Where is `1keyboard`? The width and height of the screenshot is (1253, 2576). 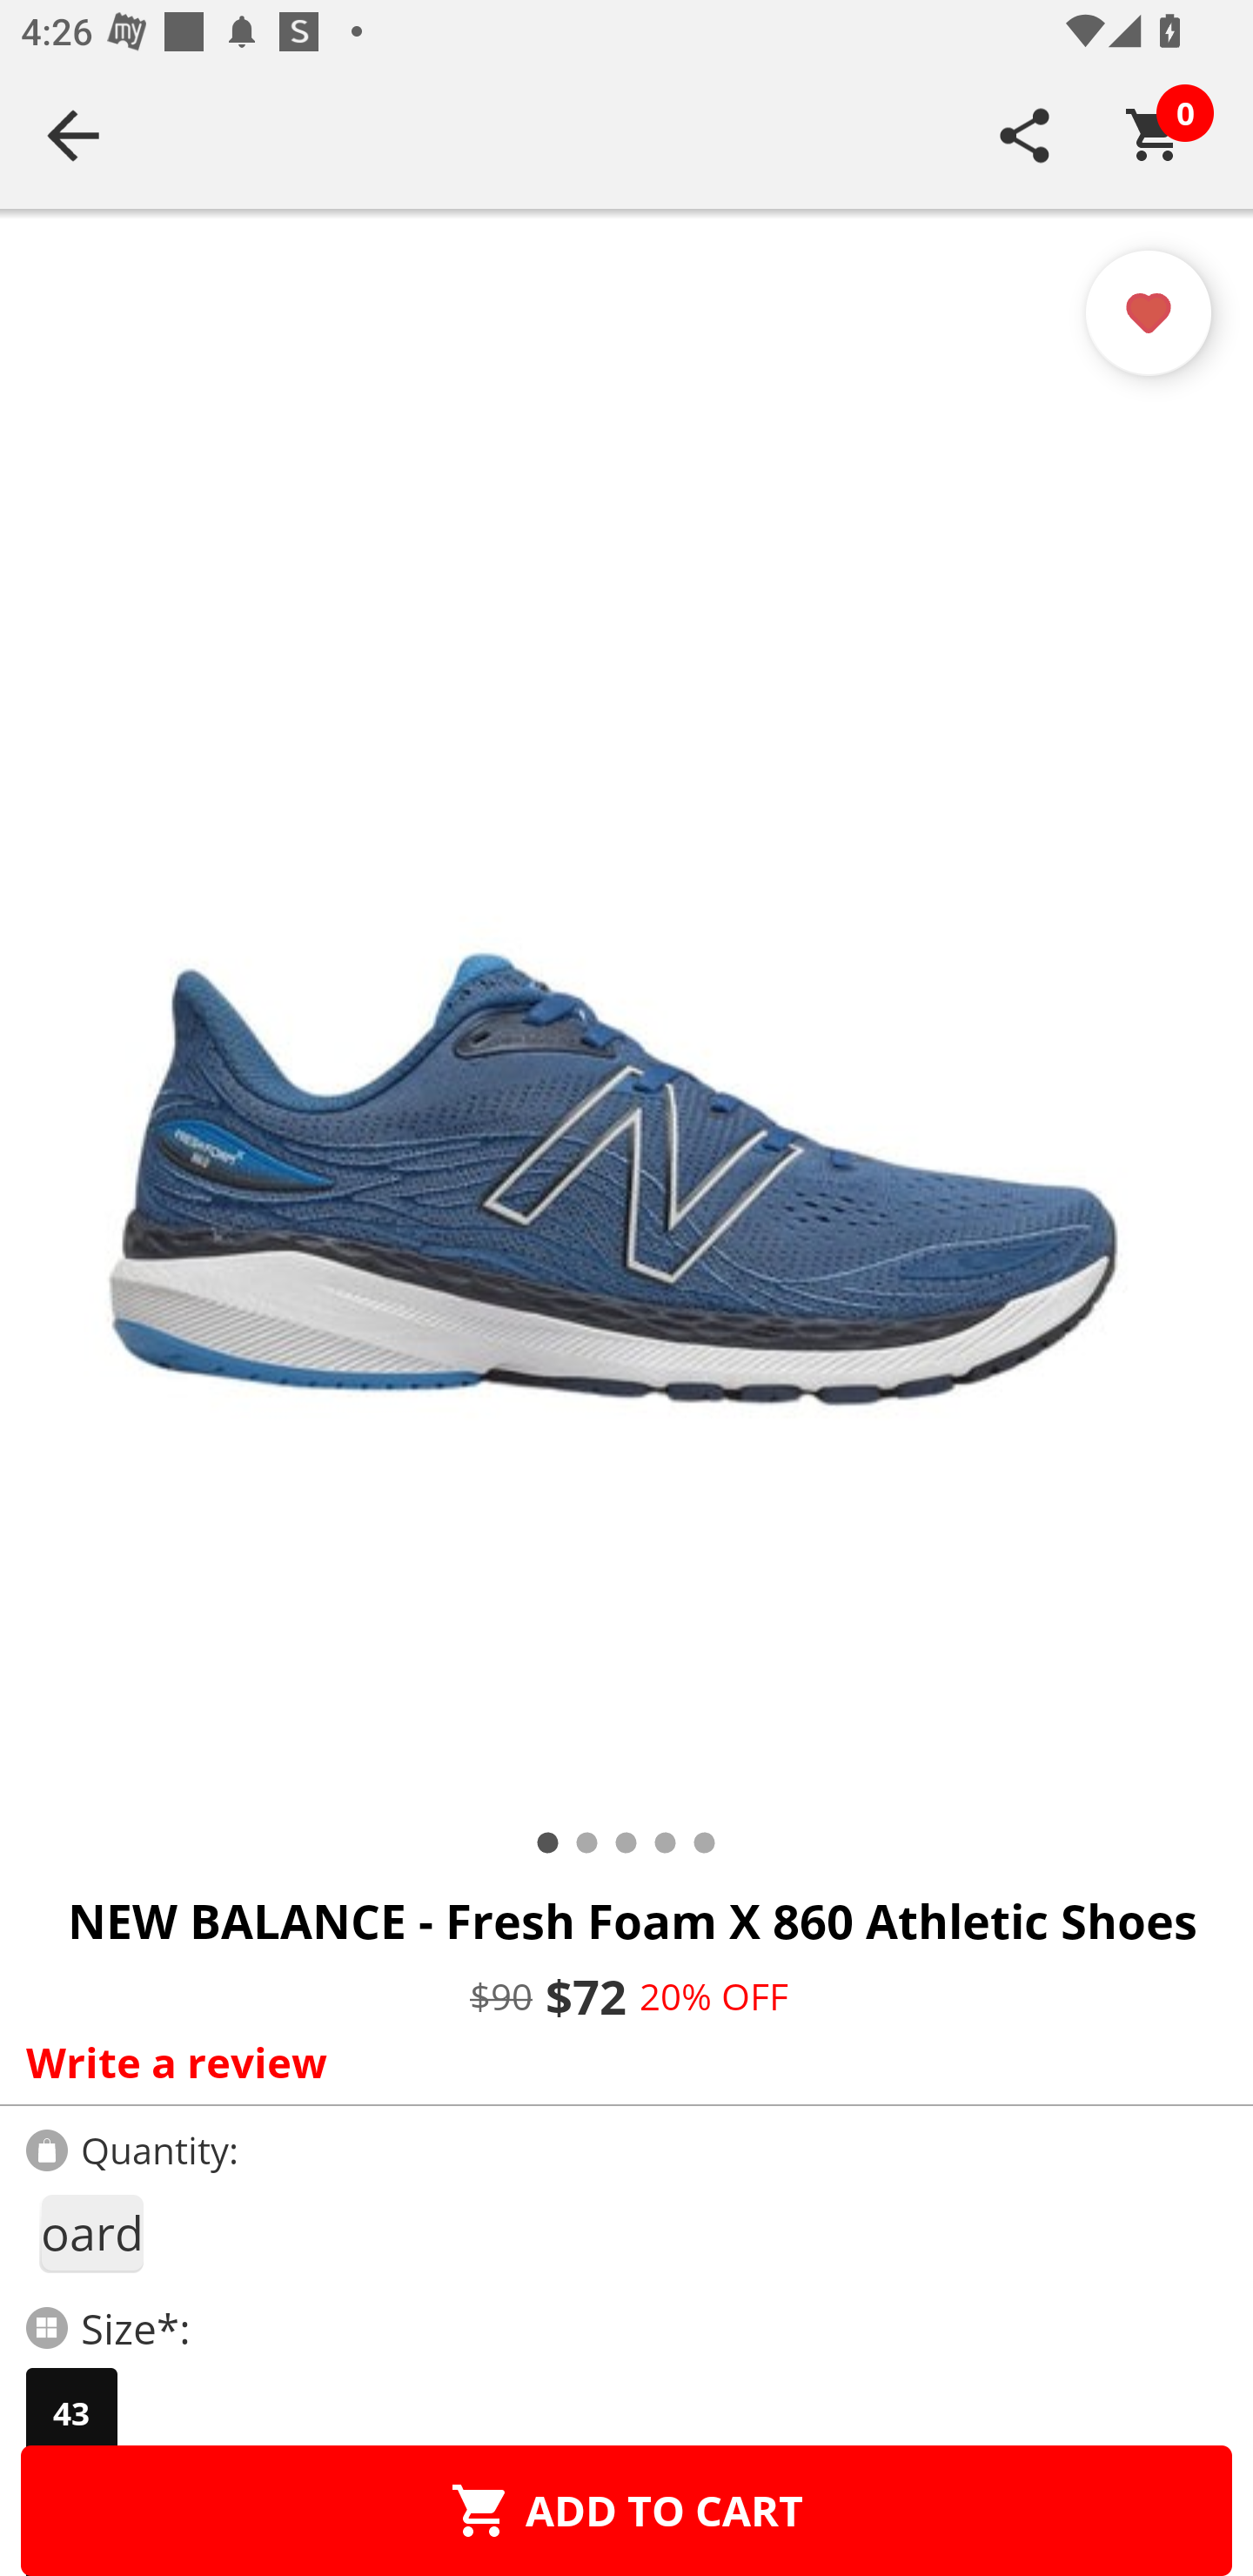
1keyboard is located at coordinates (90, 2233).